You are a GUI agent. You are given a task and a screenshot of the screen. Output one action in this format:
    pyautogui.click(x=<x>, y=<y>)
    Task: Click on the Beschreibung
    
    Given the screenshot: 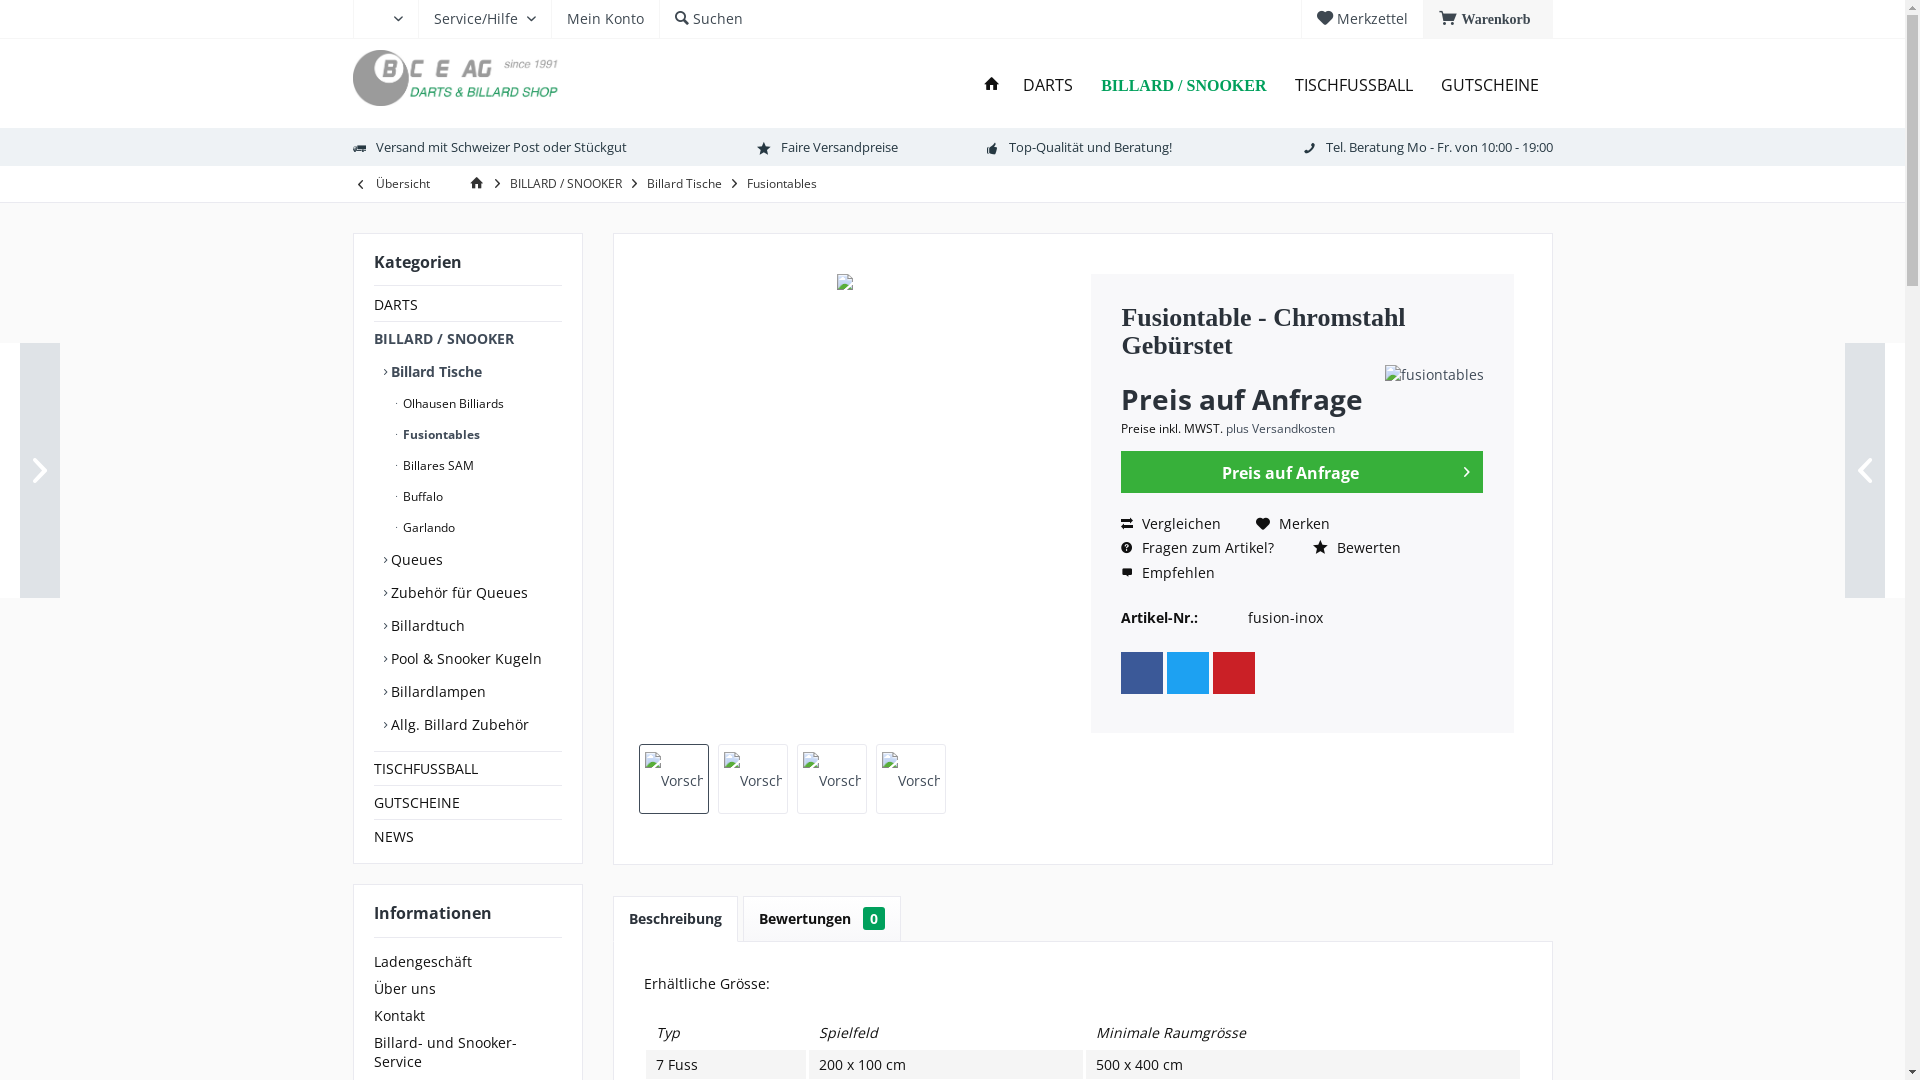 What is the action you would take?
    pyautogui.click(x=674, y=919)
    